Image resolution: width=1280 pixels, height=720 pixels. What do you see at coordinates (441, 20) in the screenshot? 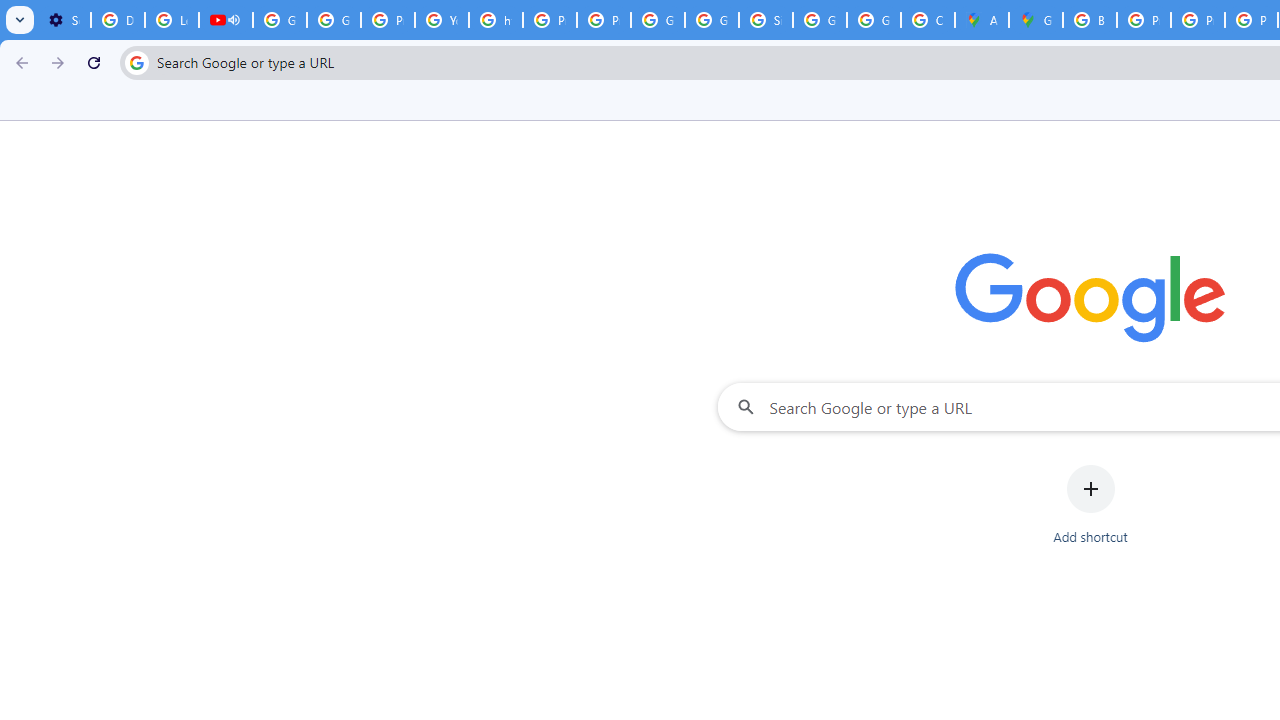
I see `YouTube` at bounding box center [441, 20].